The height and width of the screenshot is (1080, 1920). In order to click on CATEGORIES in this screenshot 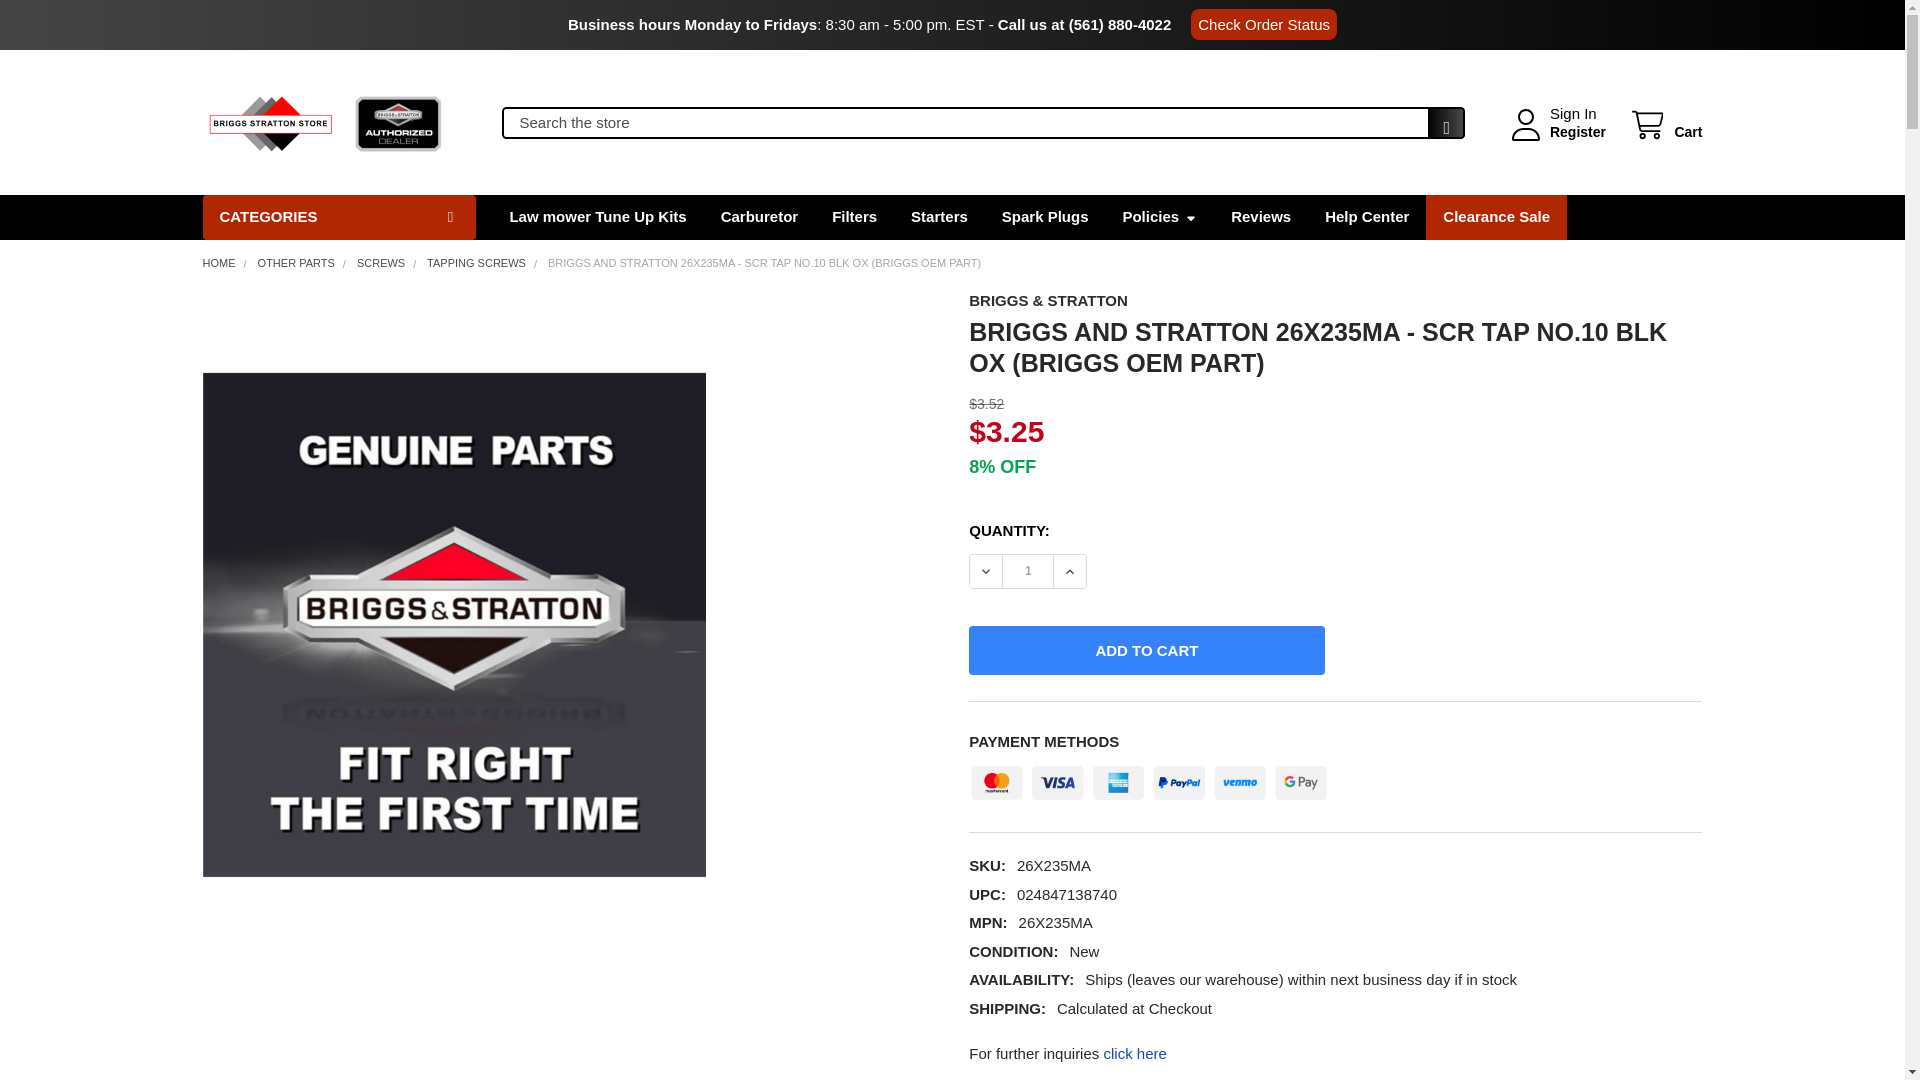, I will do `click(338, 216)`.